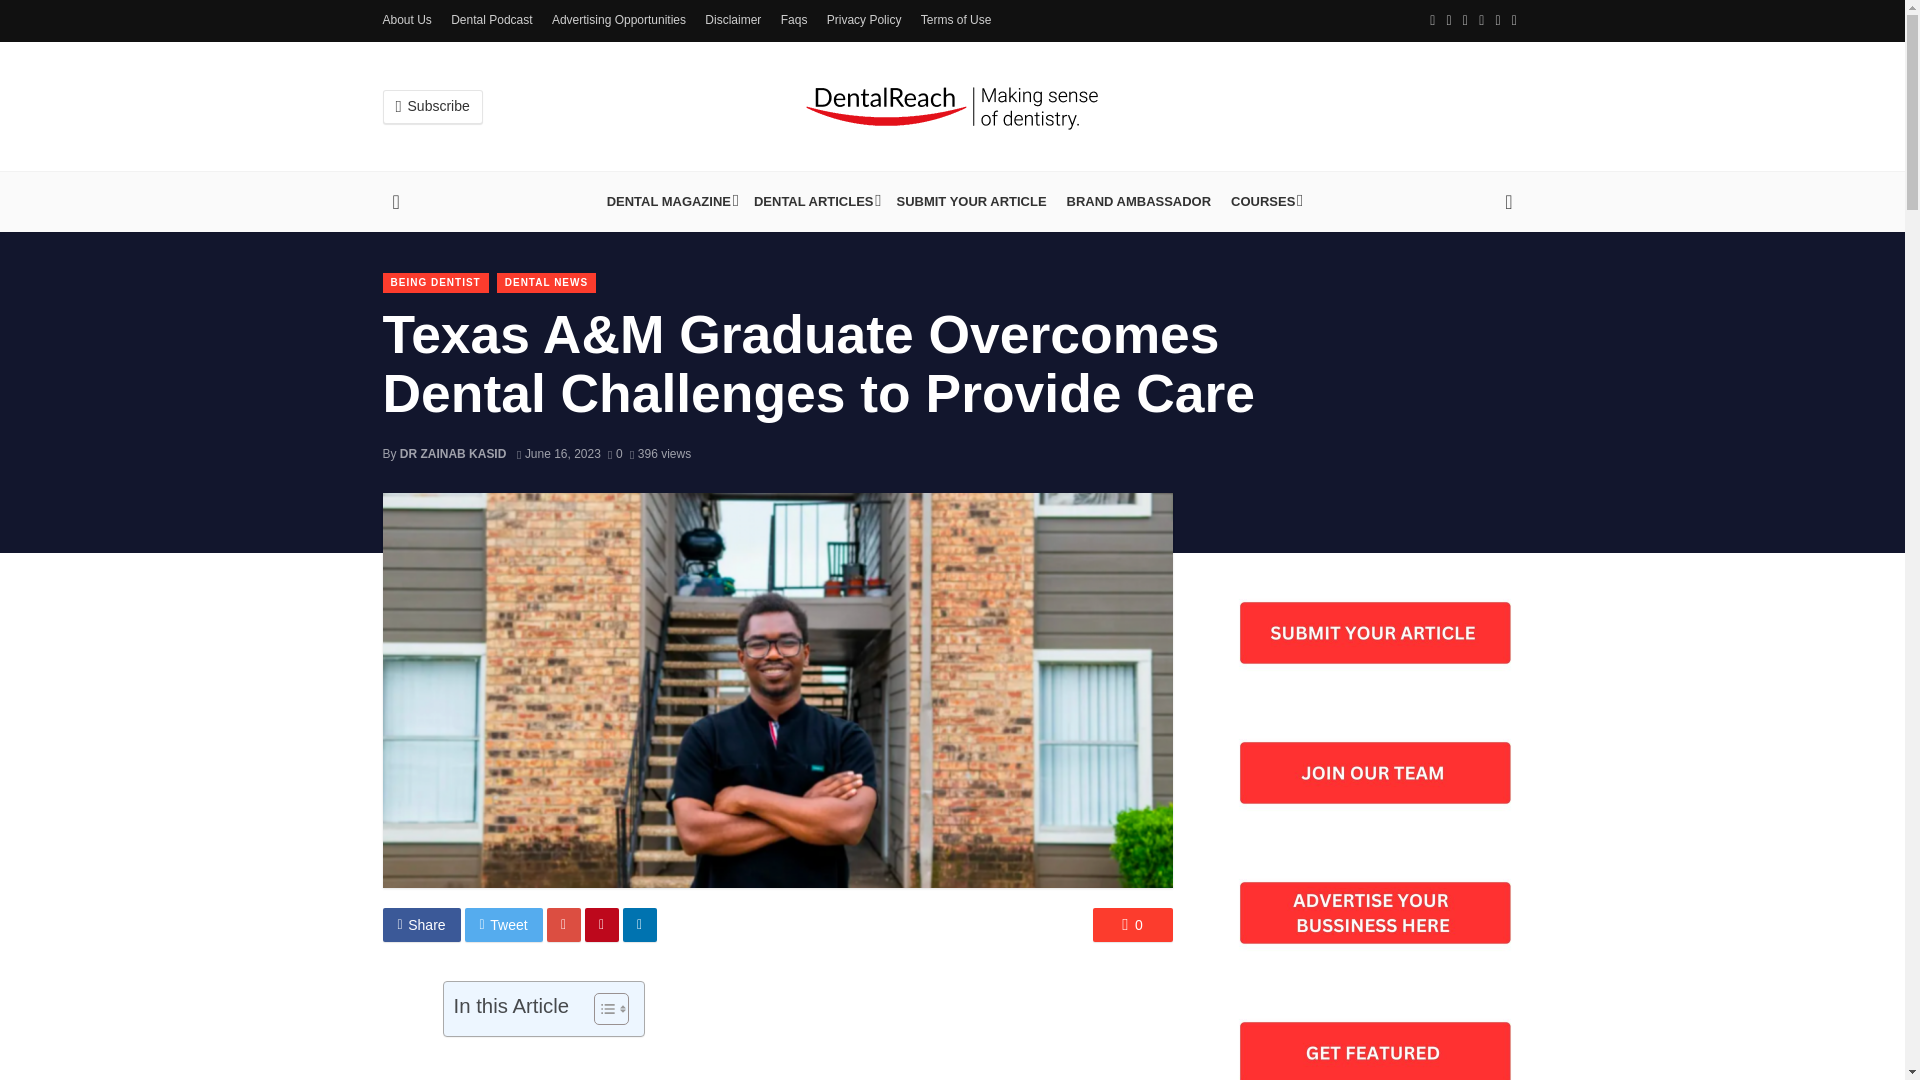  What do you see at coordinates (639, 924) in the screenshot?
I see `Share on Linkedin` at bounding box center [639, 924].